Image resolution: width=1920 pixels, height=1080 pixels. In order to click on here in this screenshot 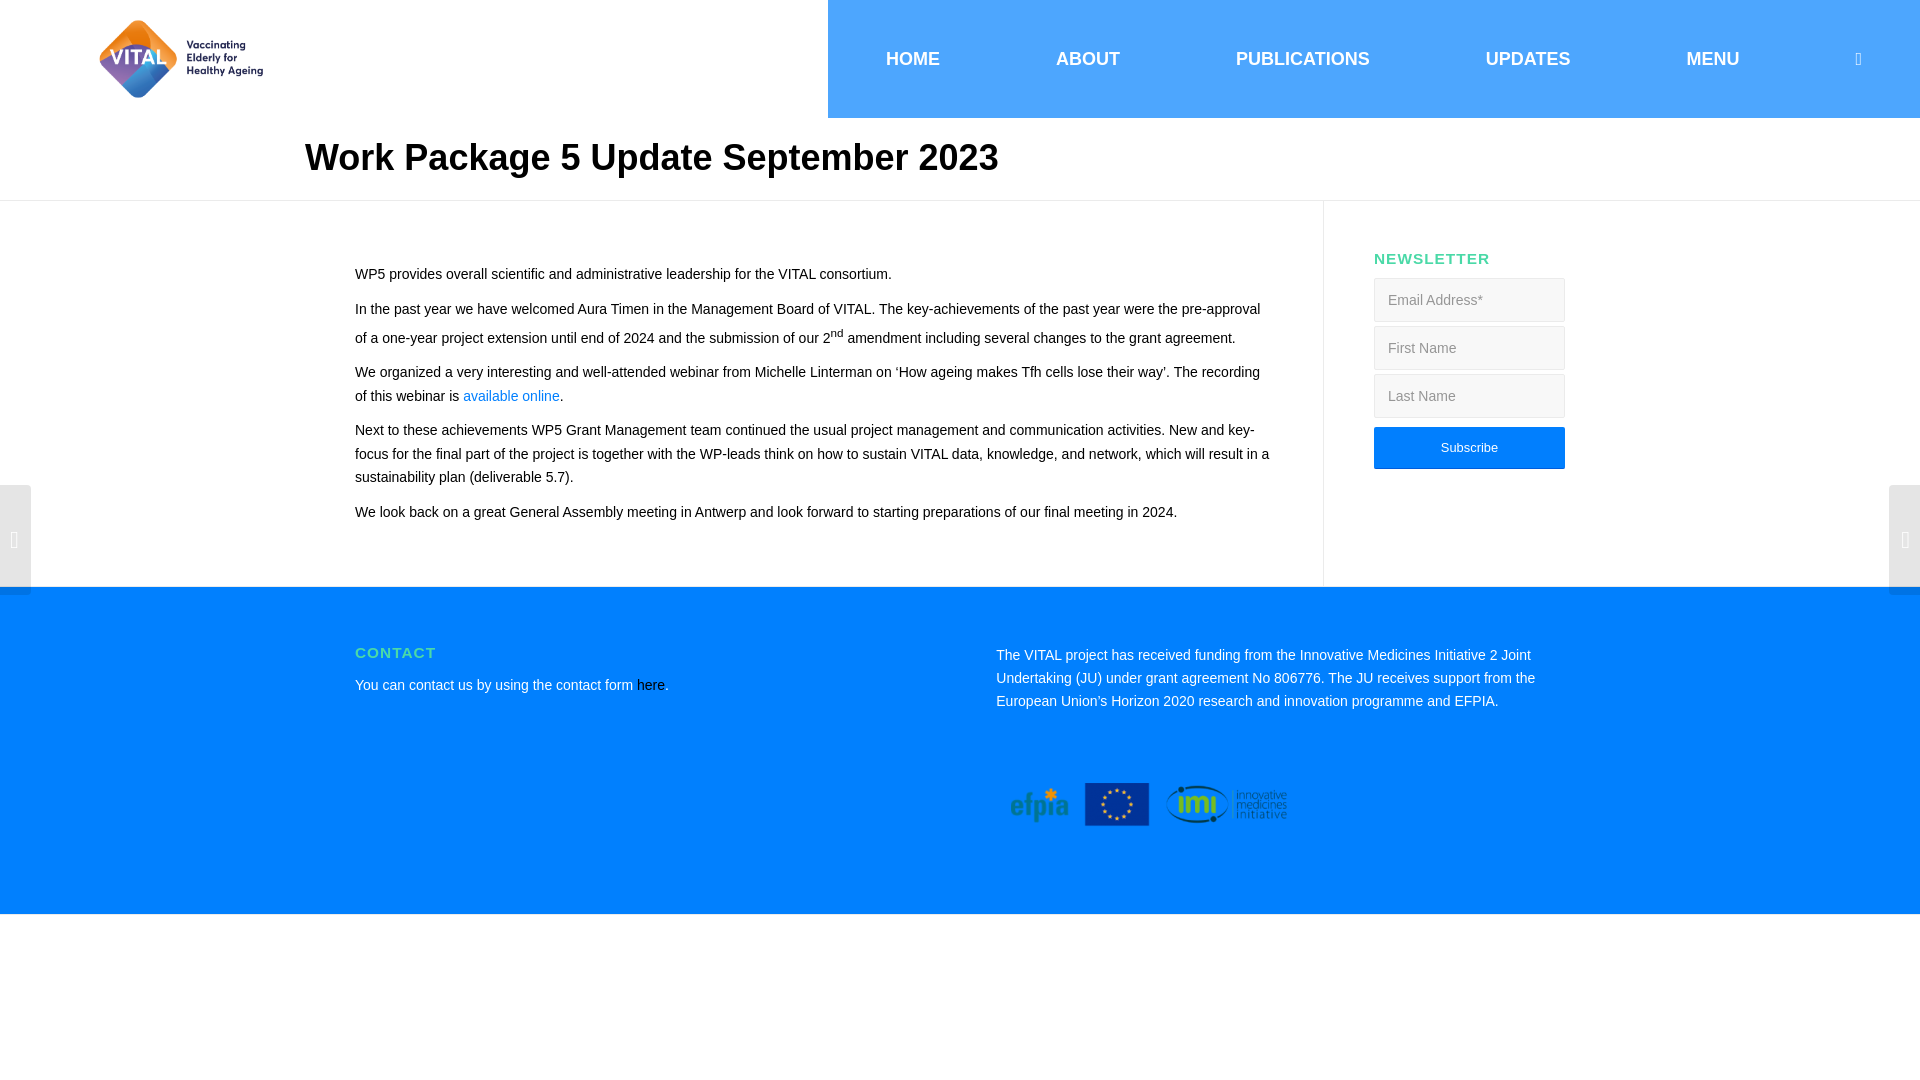, I will do `click(648, 685)`.